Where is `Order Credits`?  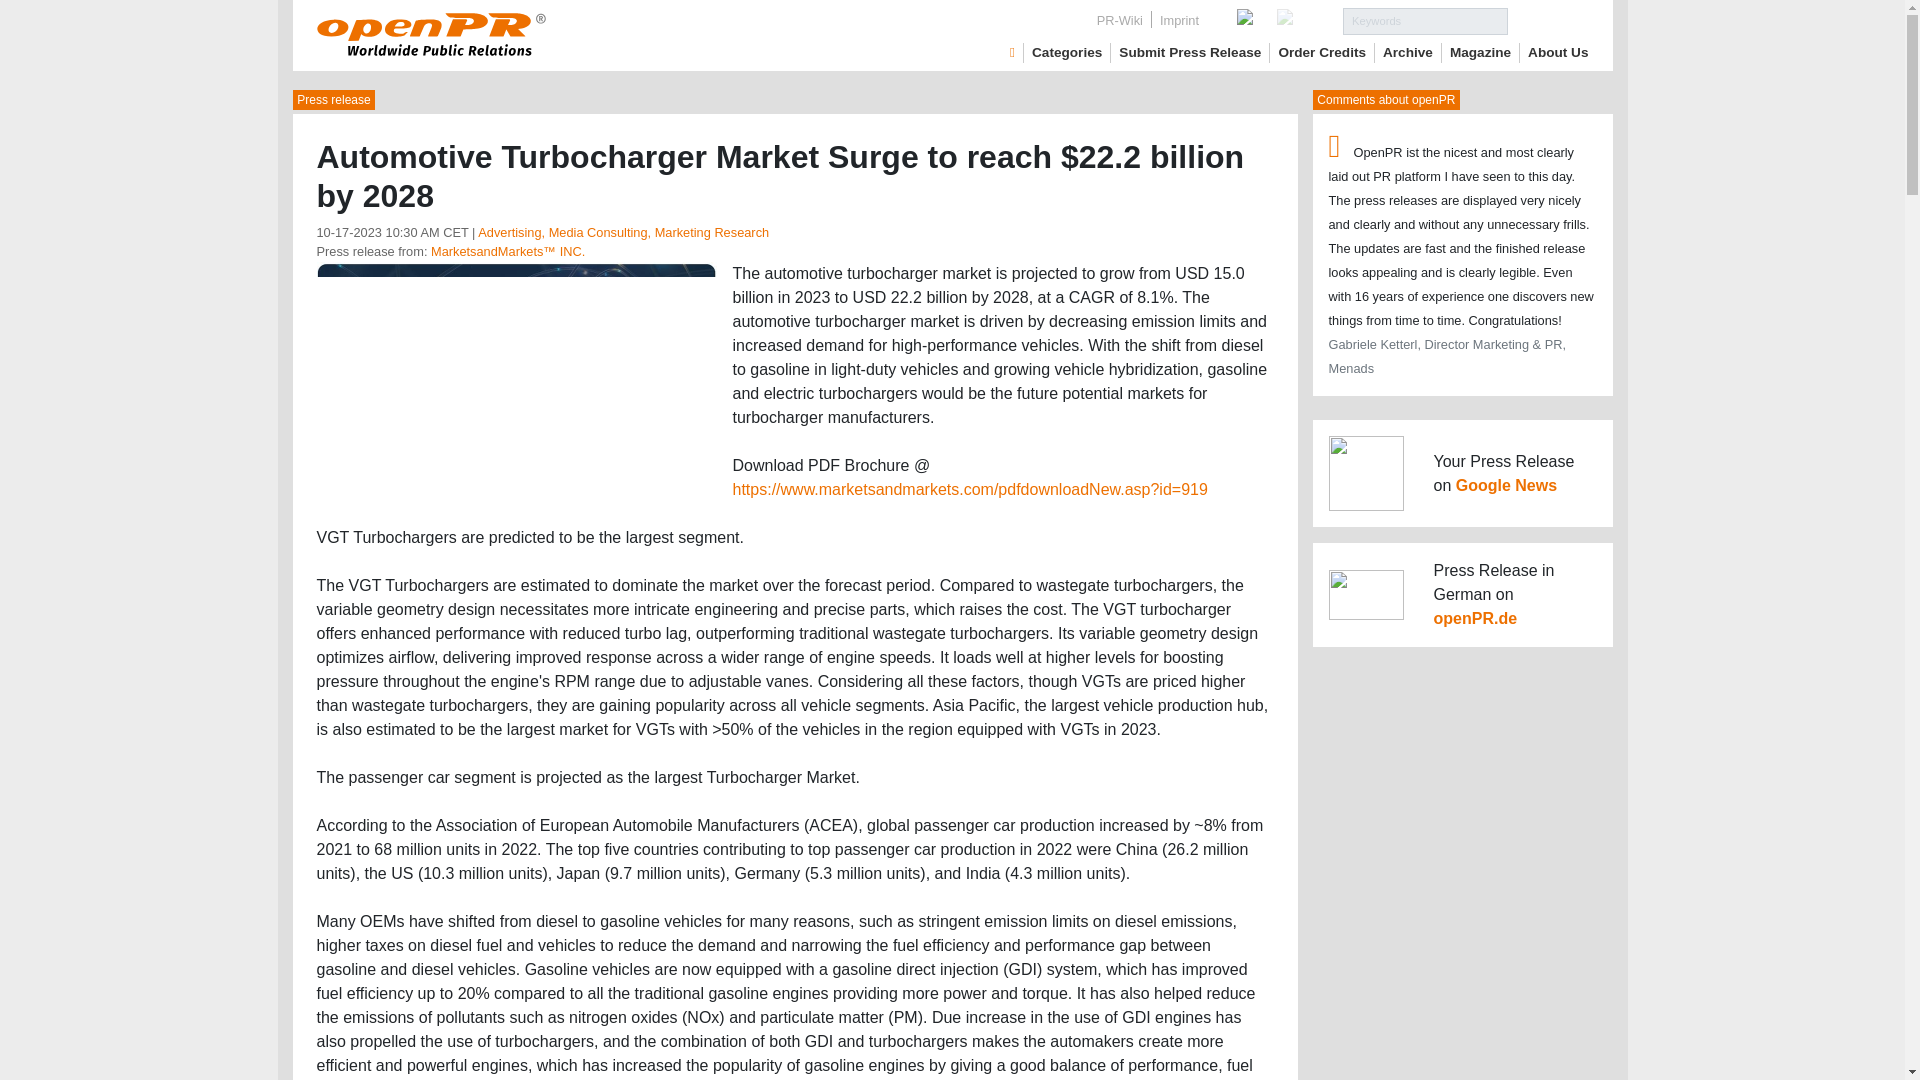 Order Credits is located at coordinates (1322, 52).